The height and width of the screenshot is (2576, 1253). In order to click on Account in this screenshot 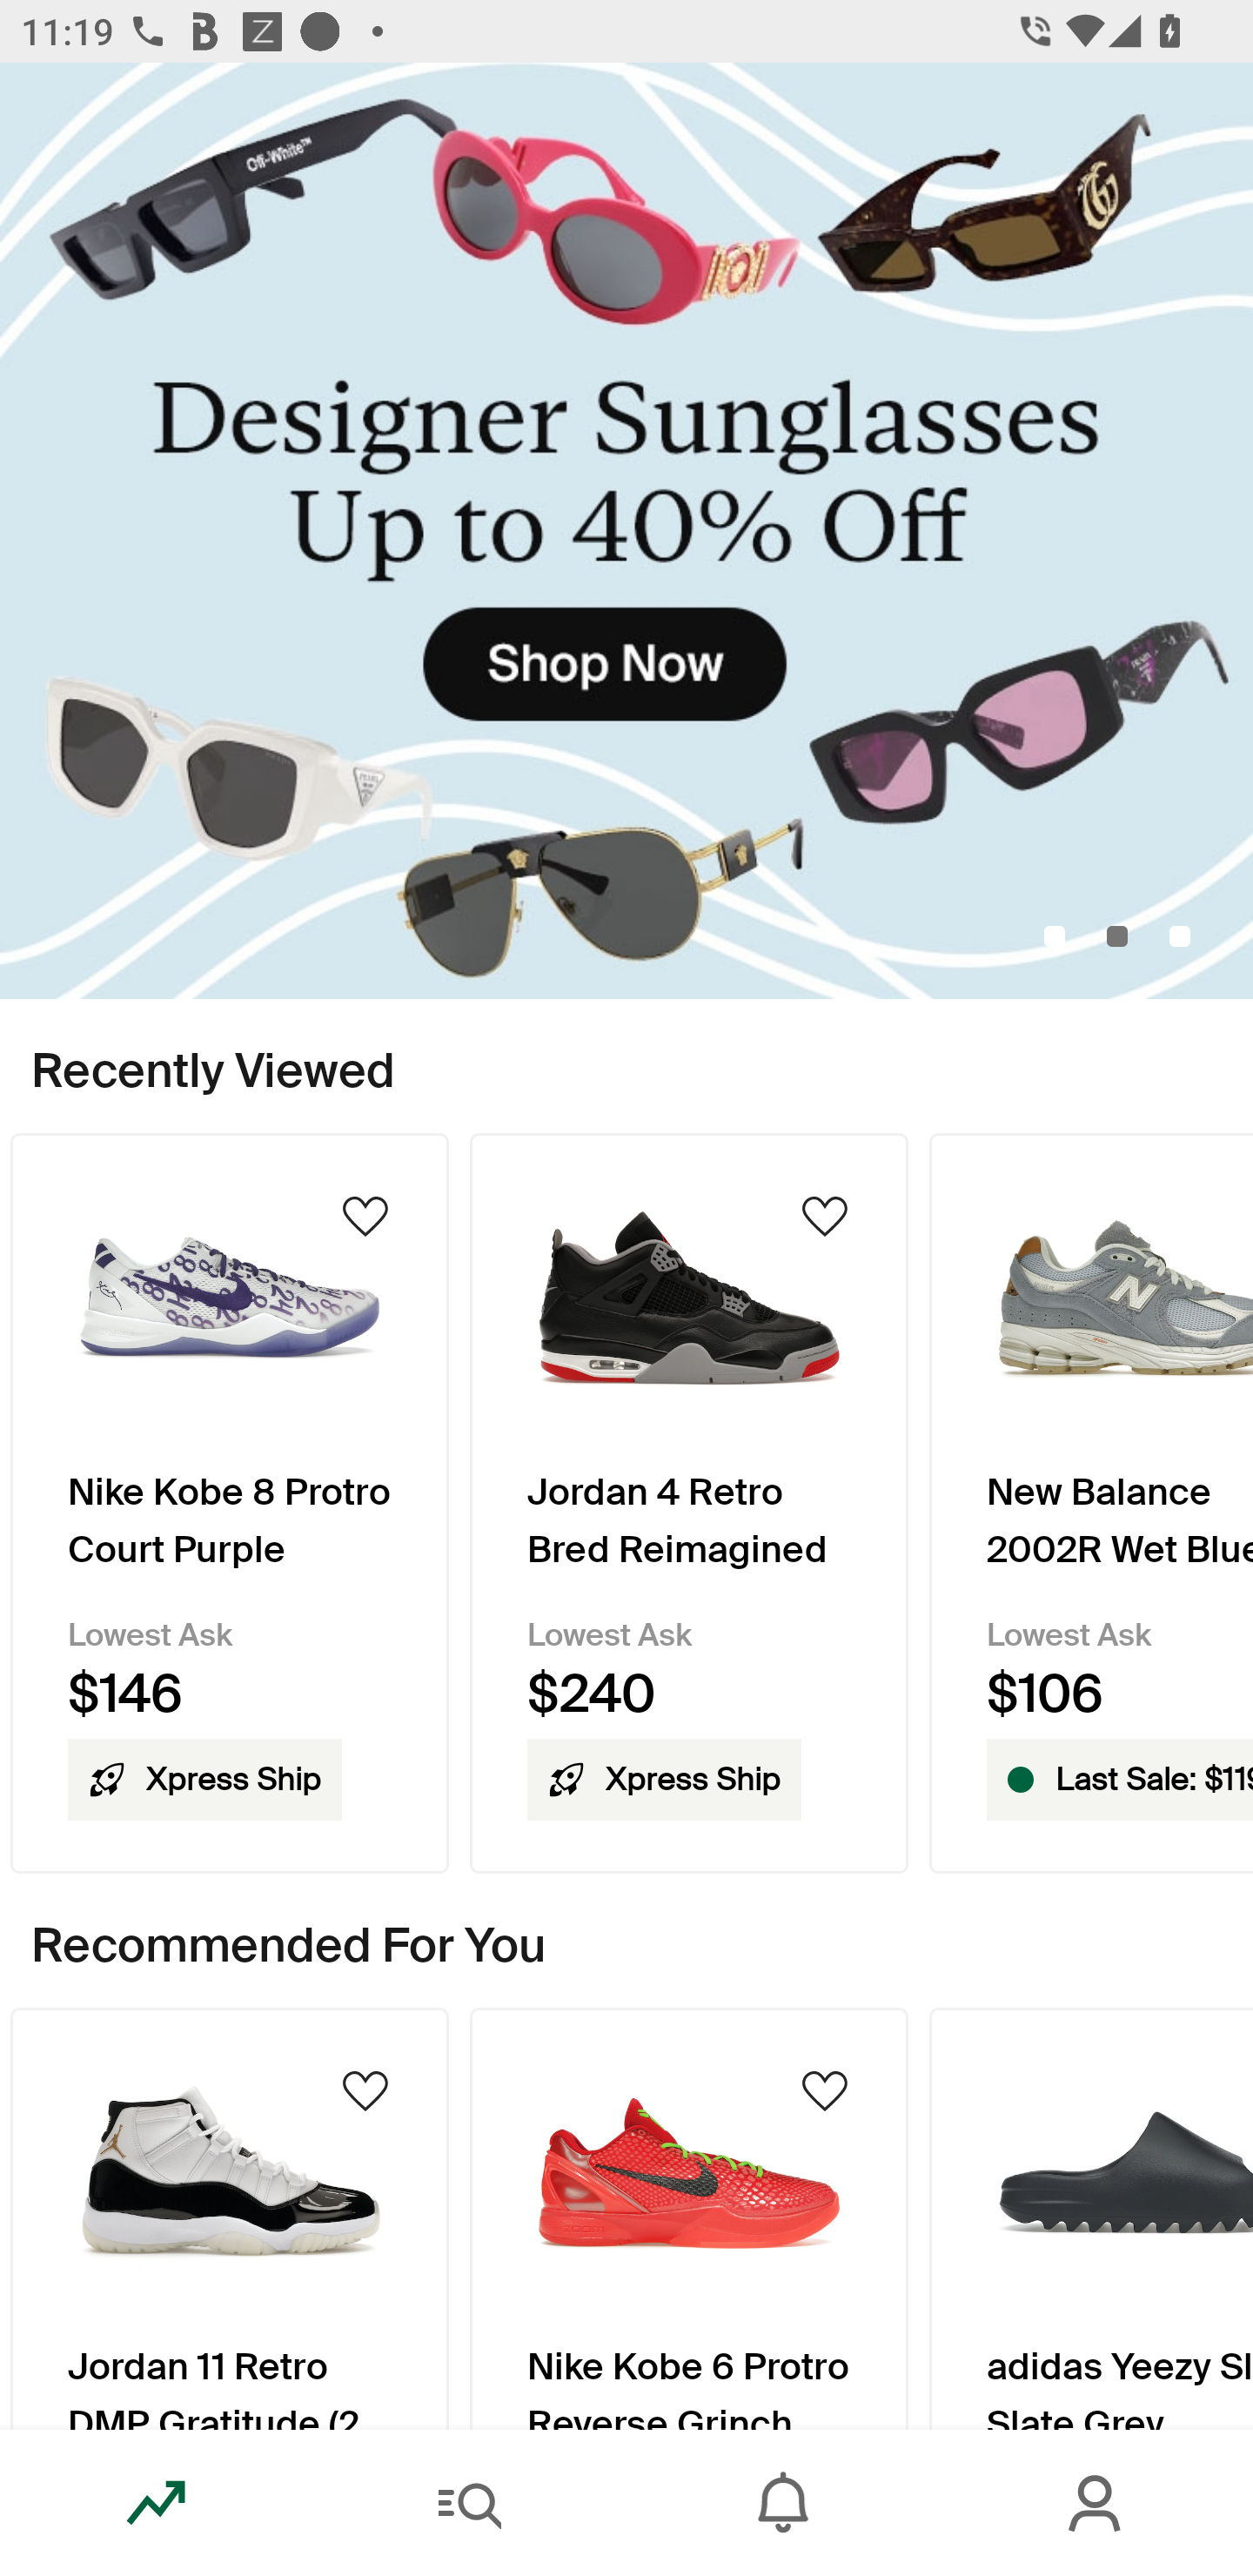, I will do `click(1096, 2503)`.